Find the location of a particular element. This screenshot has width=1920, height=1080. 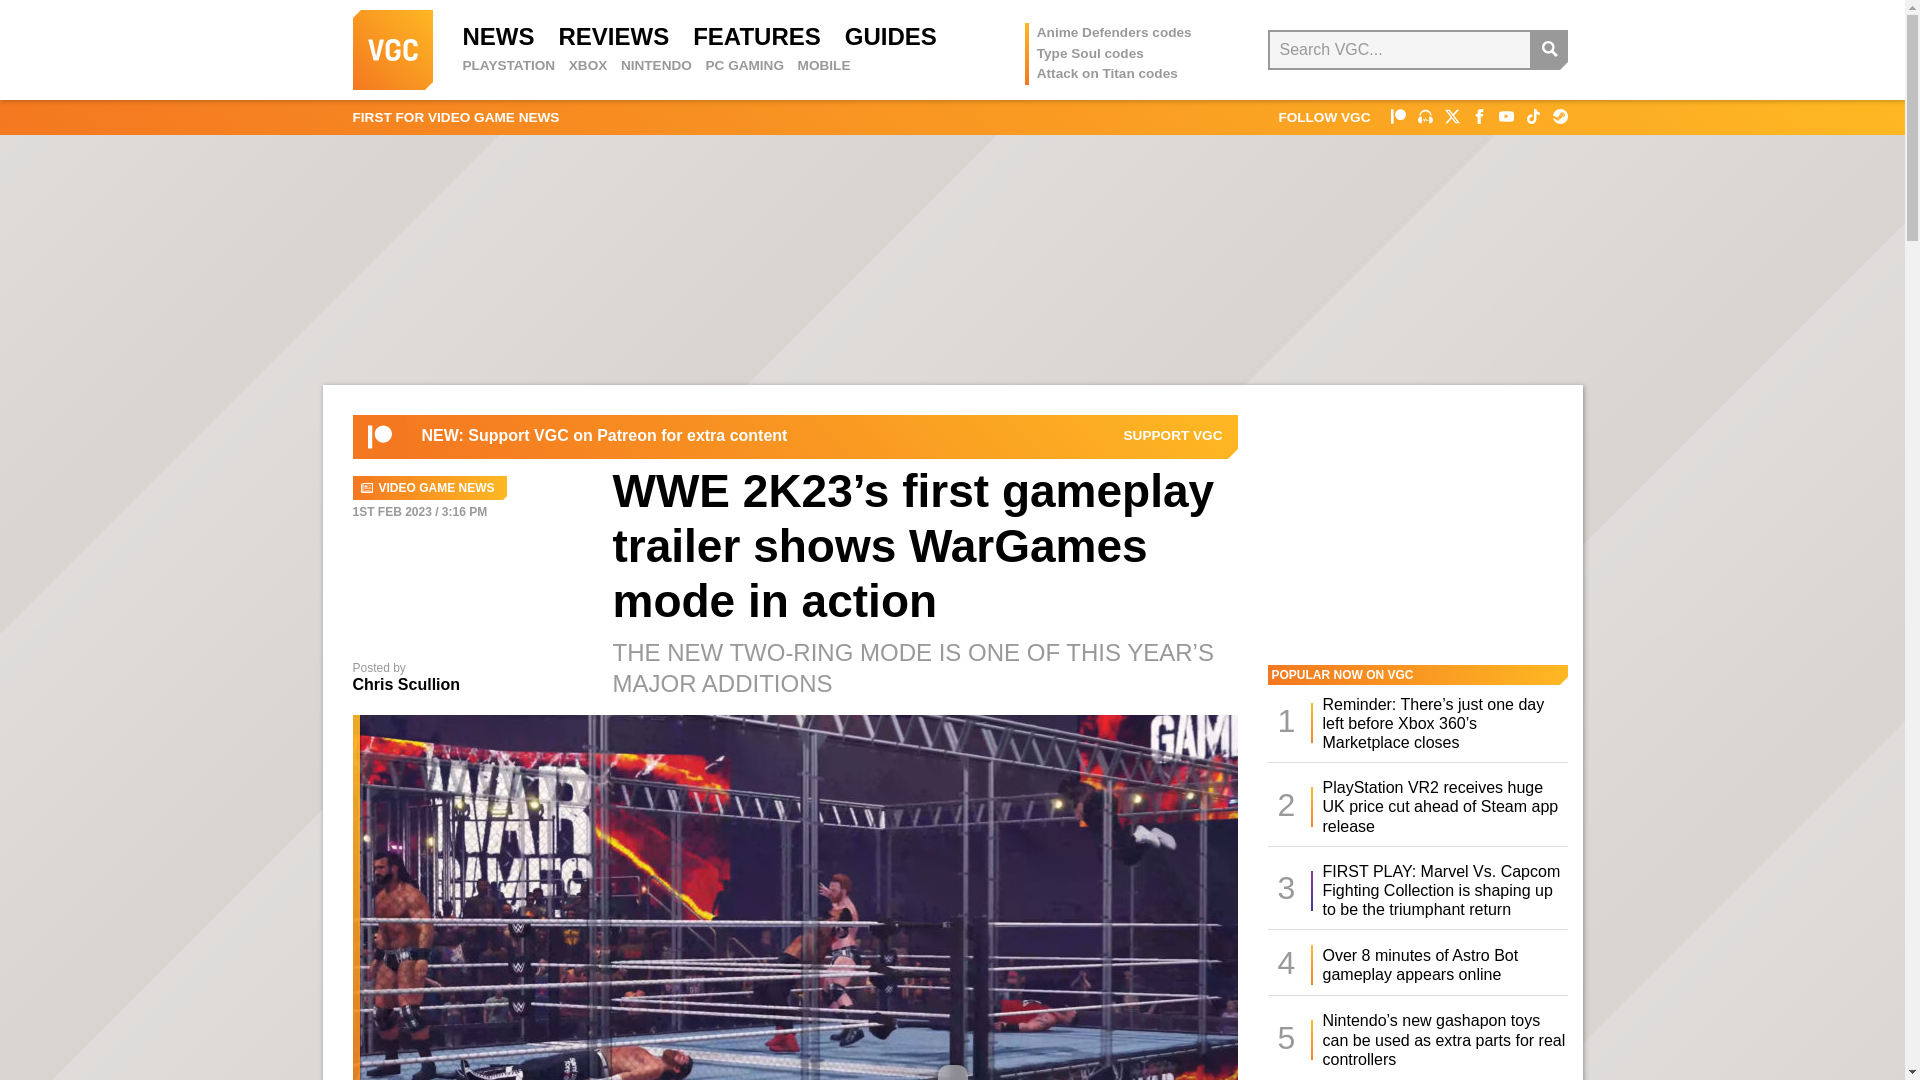

VGC on Steam Curators is located at coordinates (1558, 116).